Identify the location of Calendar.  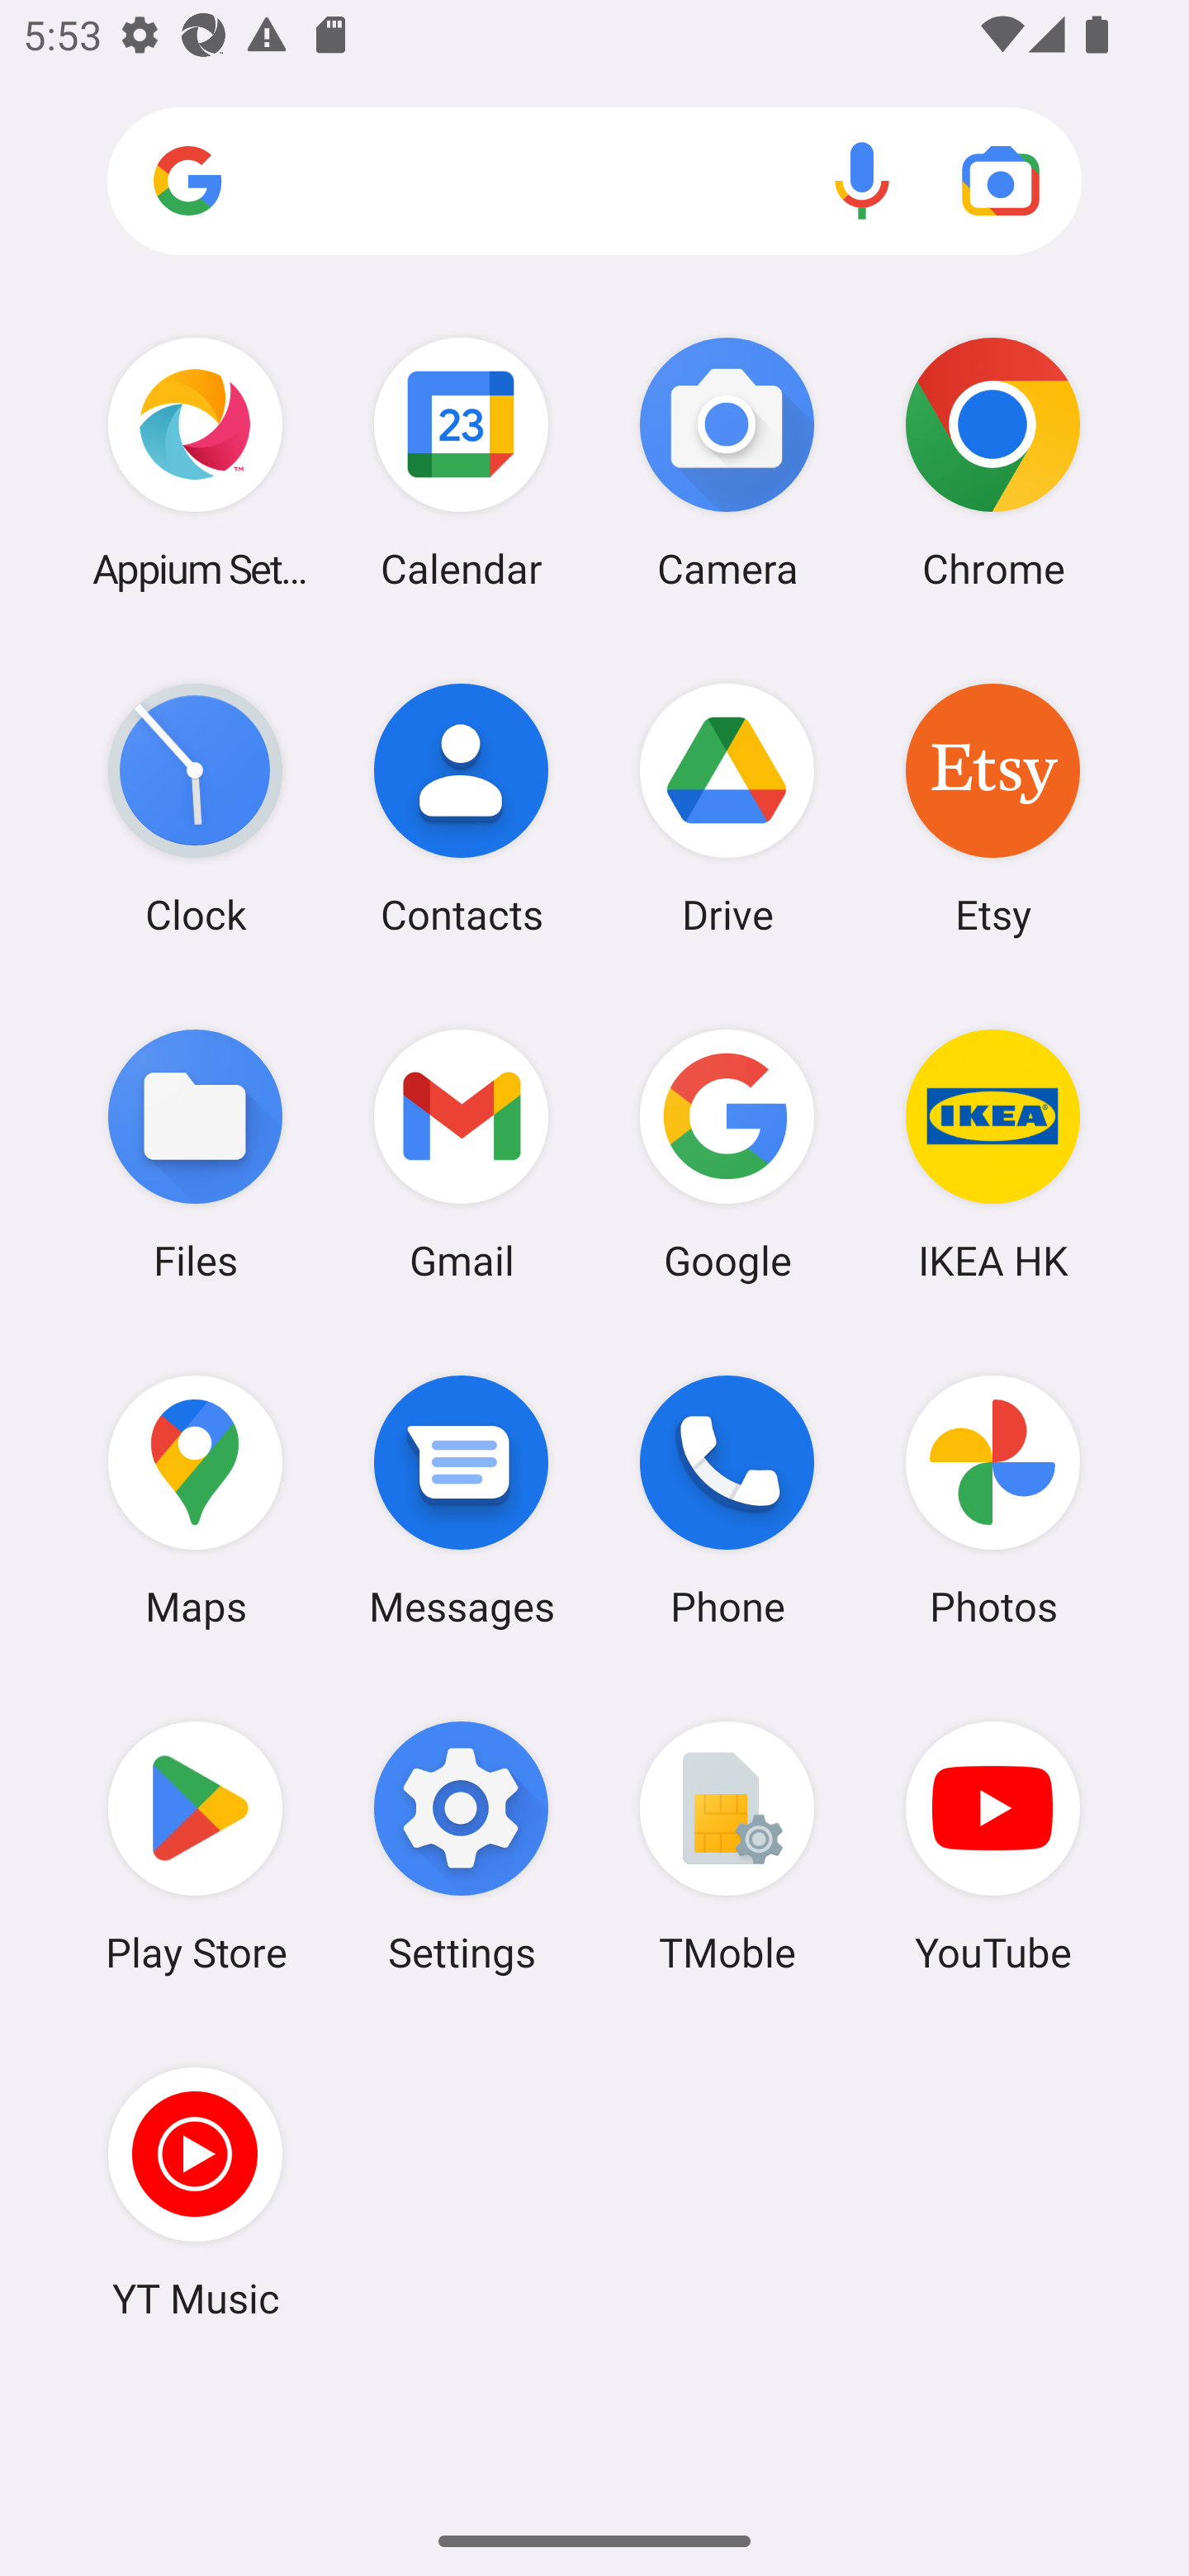
(461, 462).